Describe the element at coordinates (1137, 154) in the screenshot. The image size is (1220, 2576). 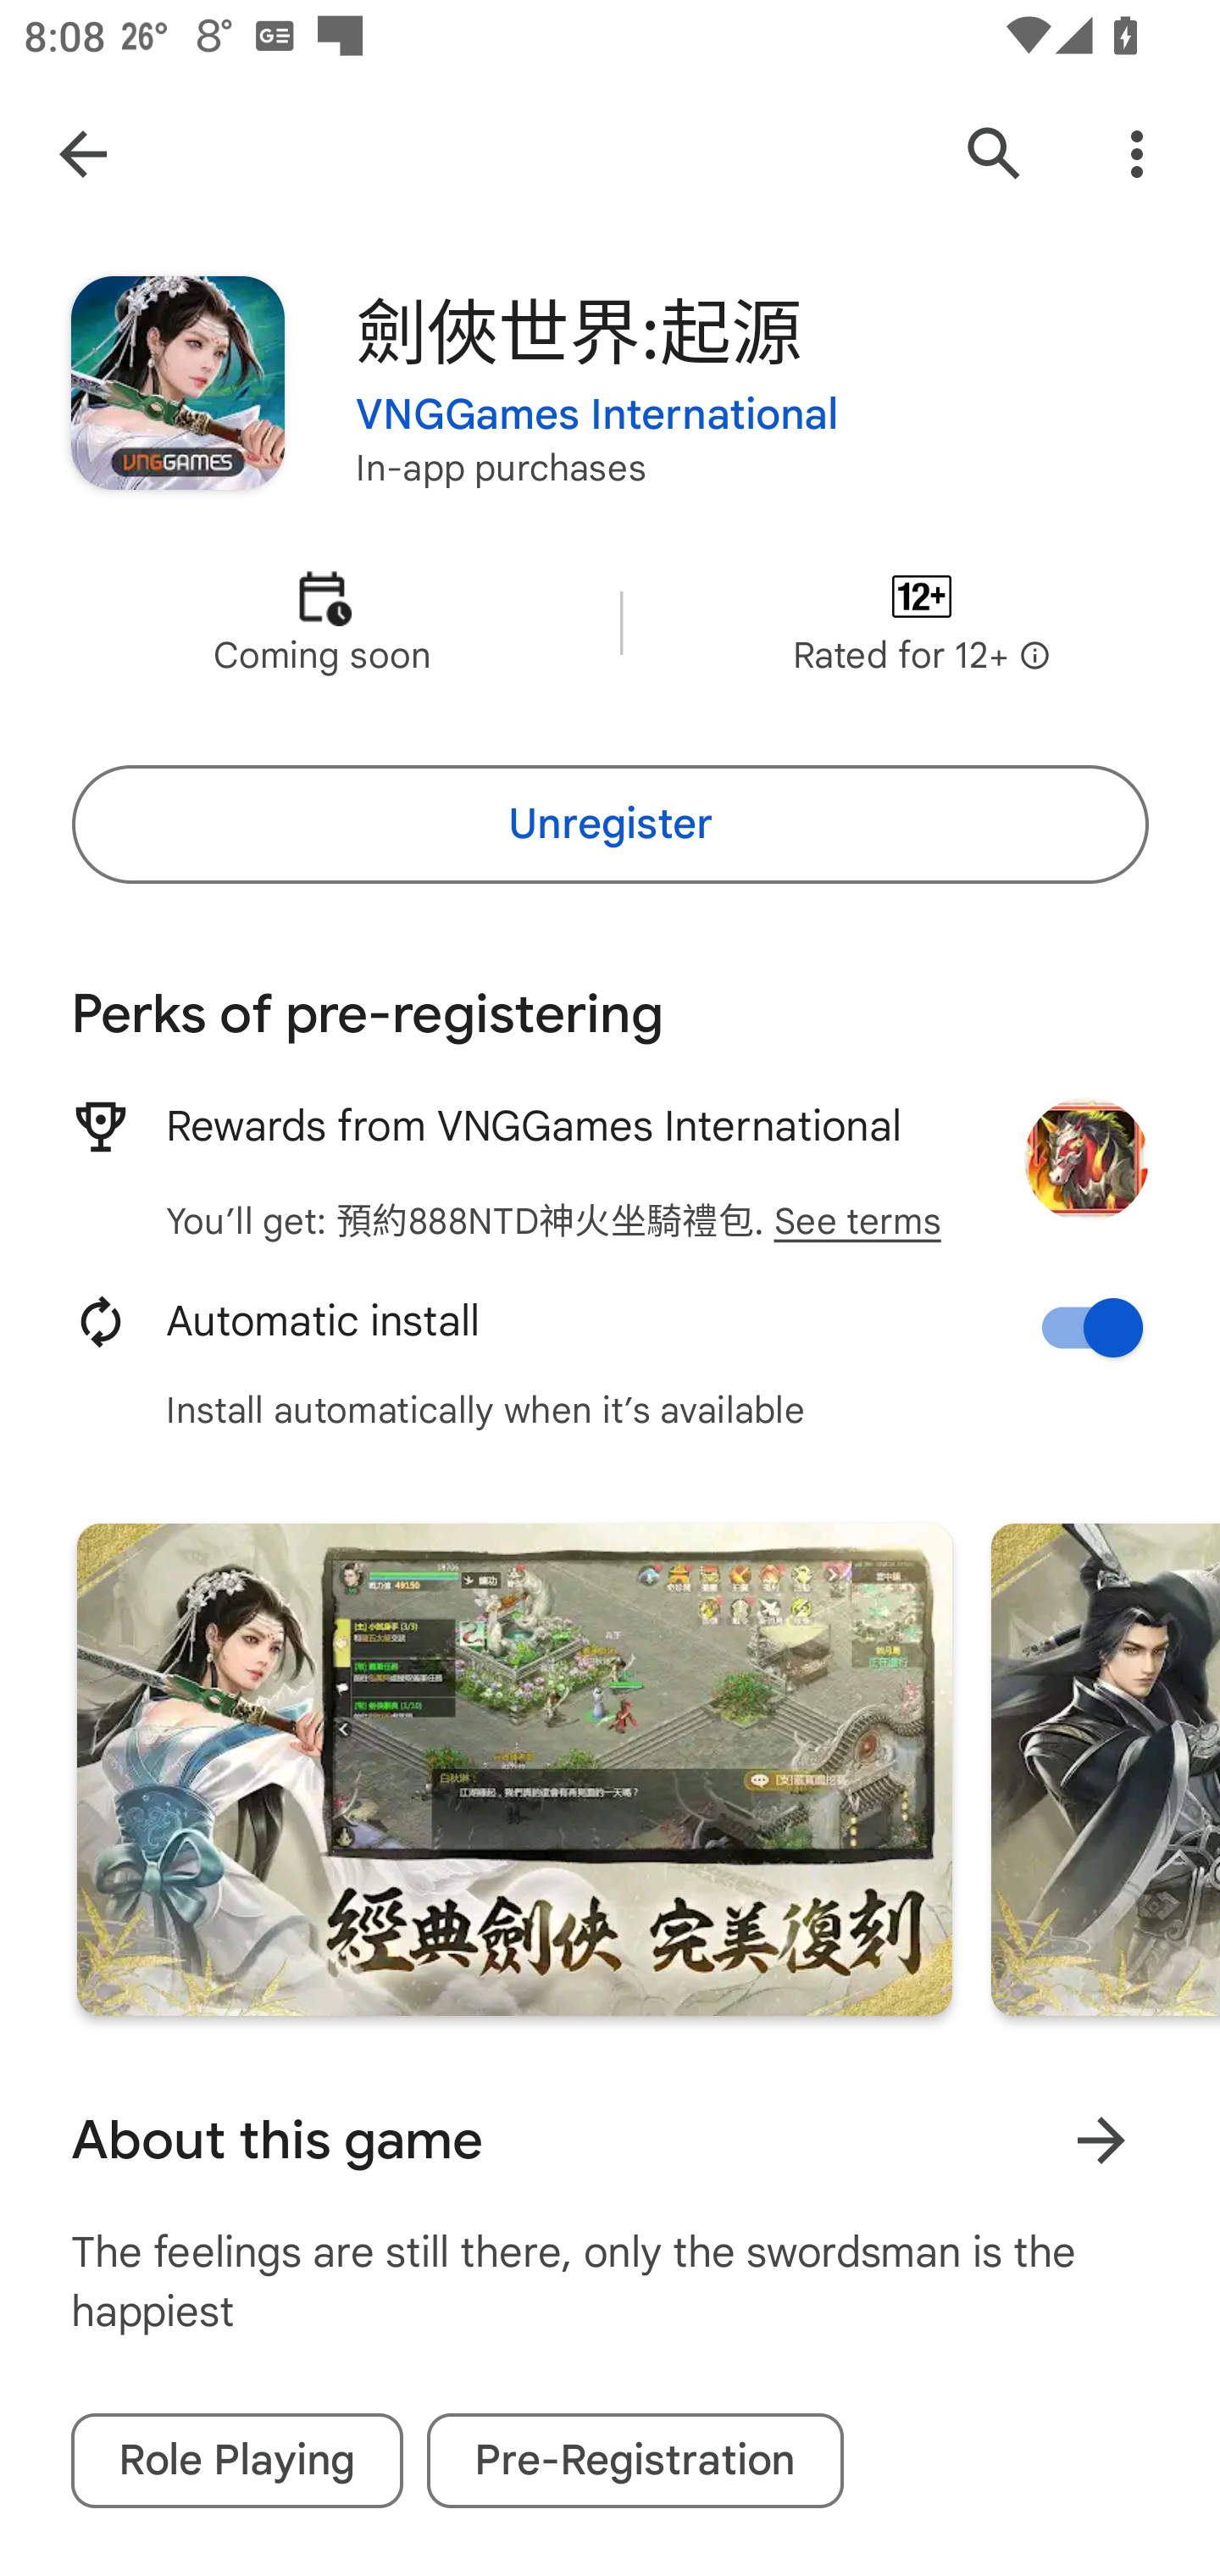
I see `More Options` at that location.